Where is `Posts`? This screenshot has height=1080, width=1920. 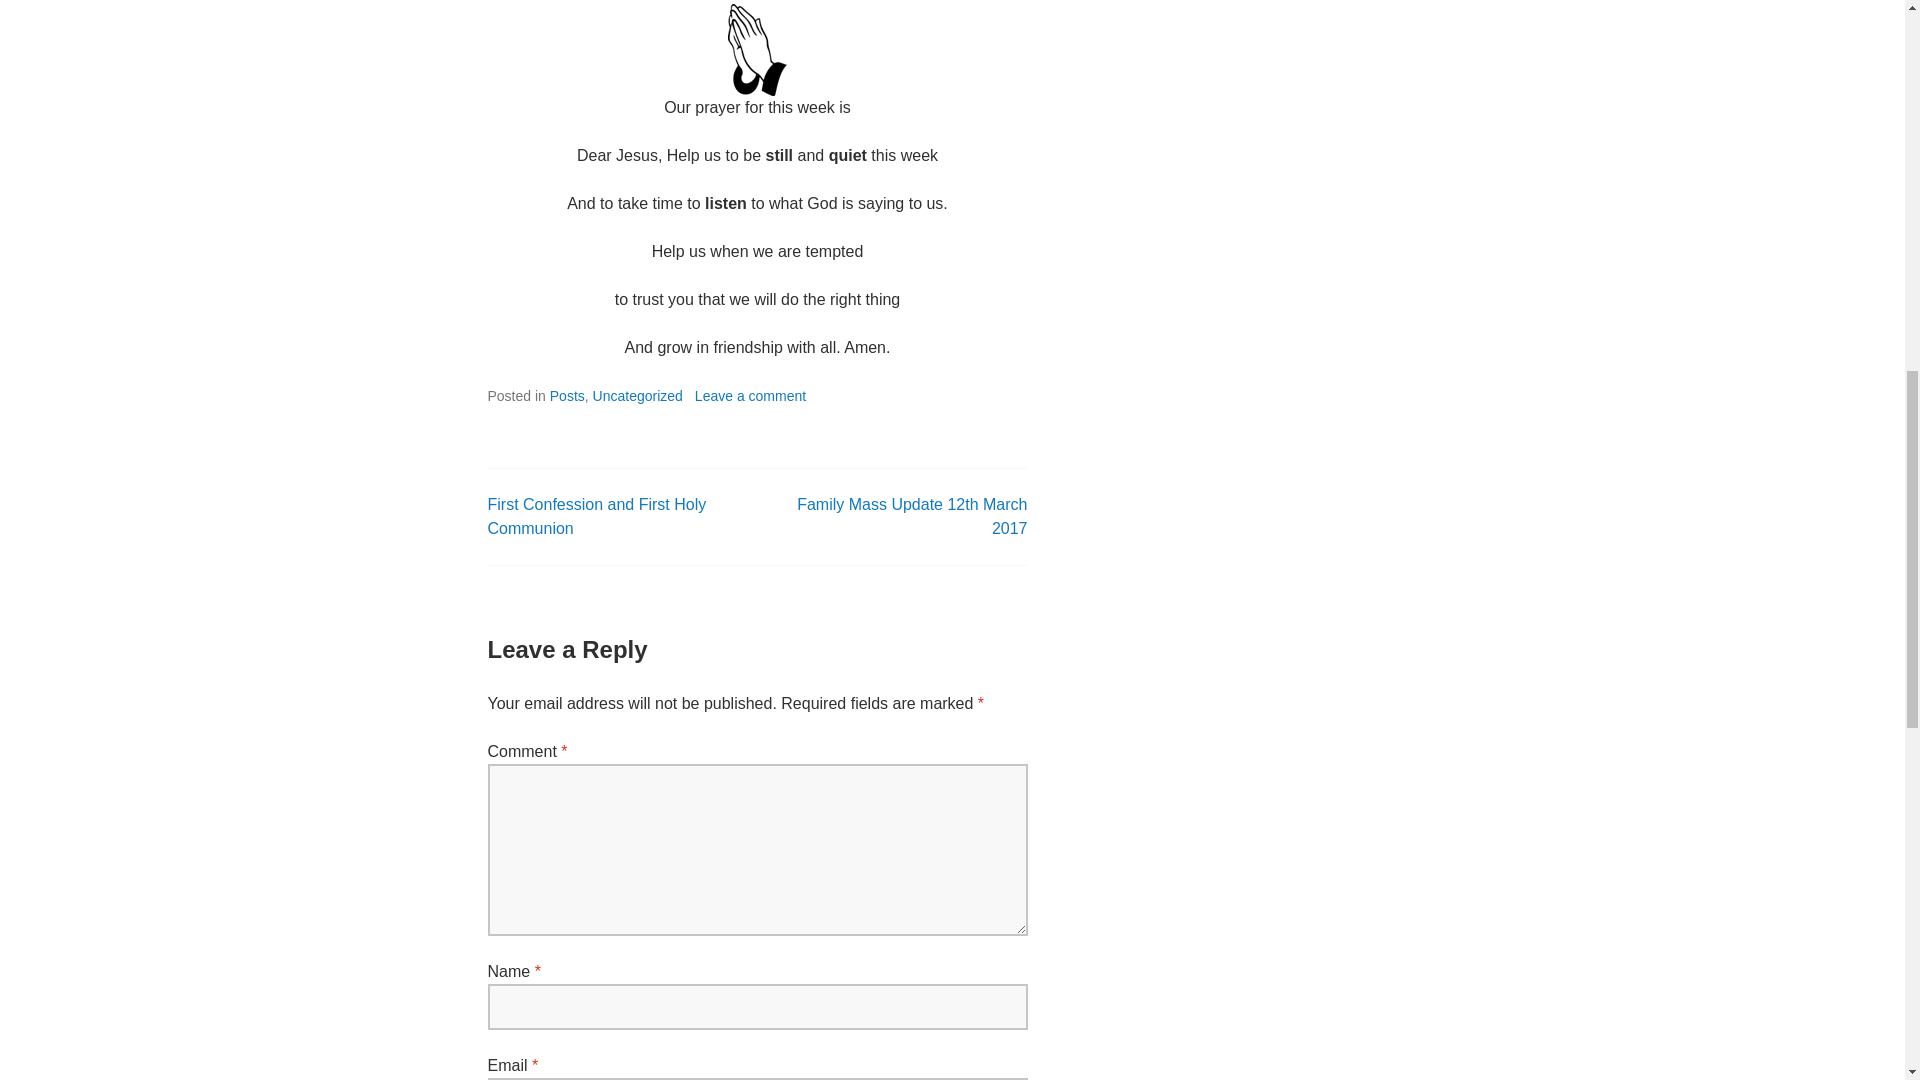
Posts is located at coordinates (567, 395).